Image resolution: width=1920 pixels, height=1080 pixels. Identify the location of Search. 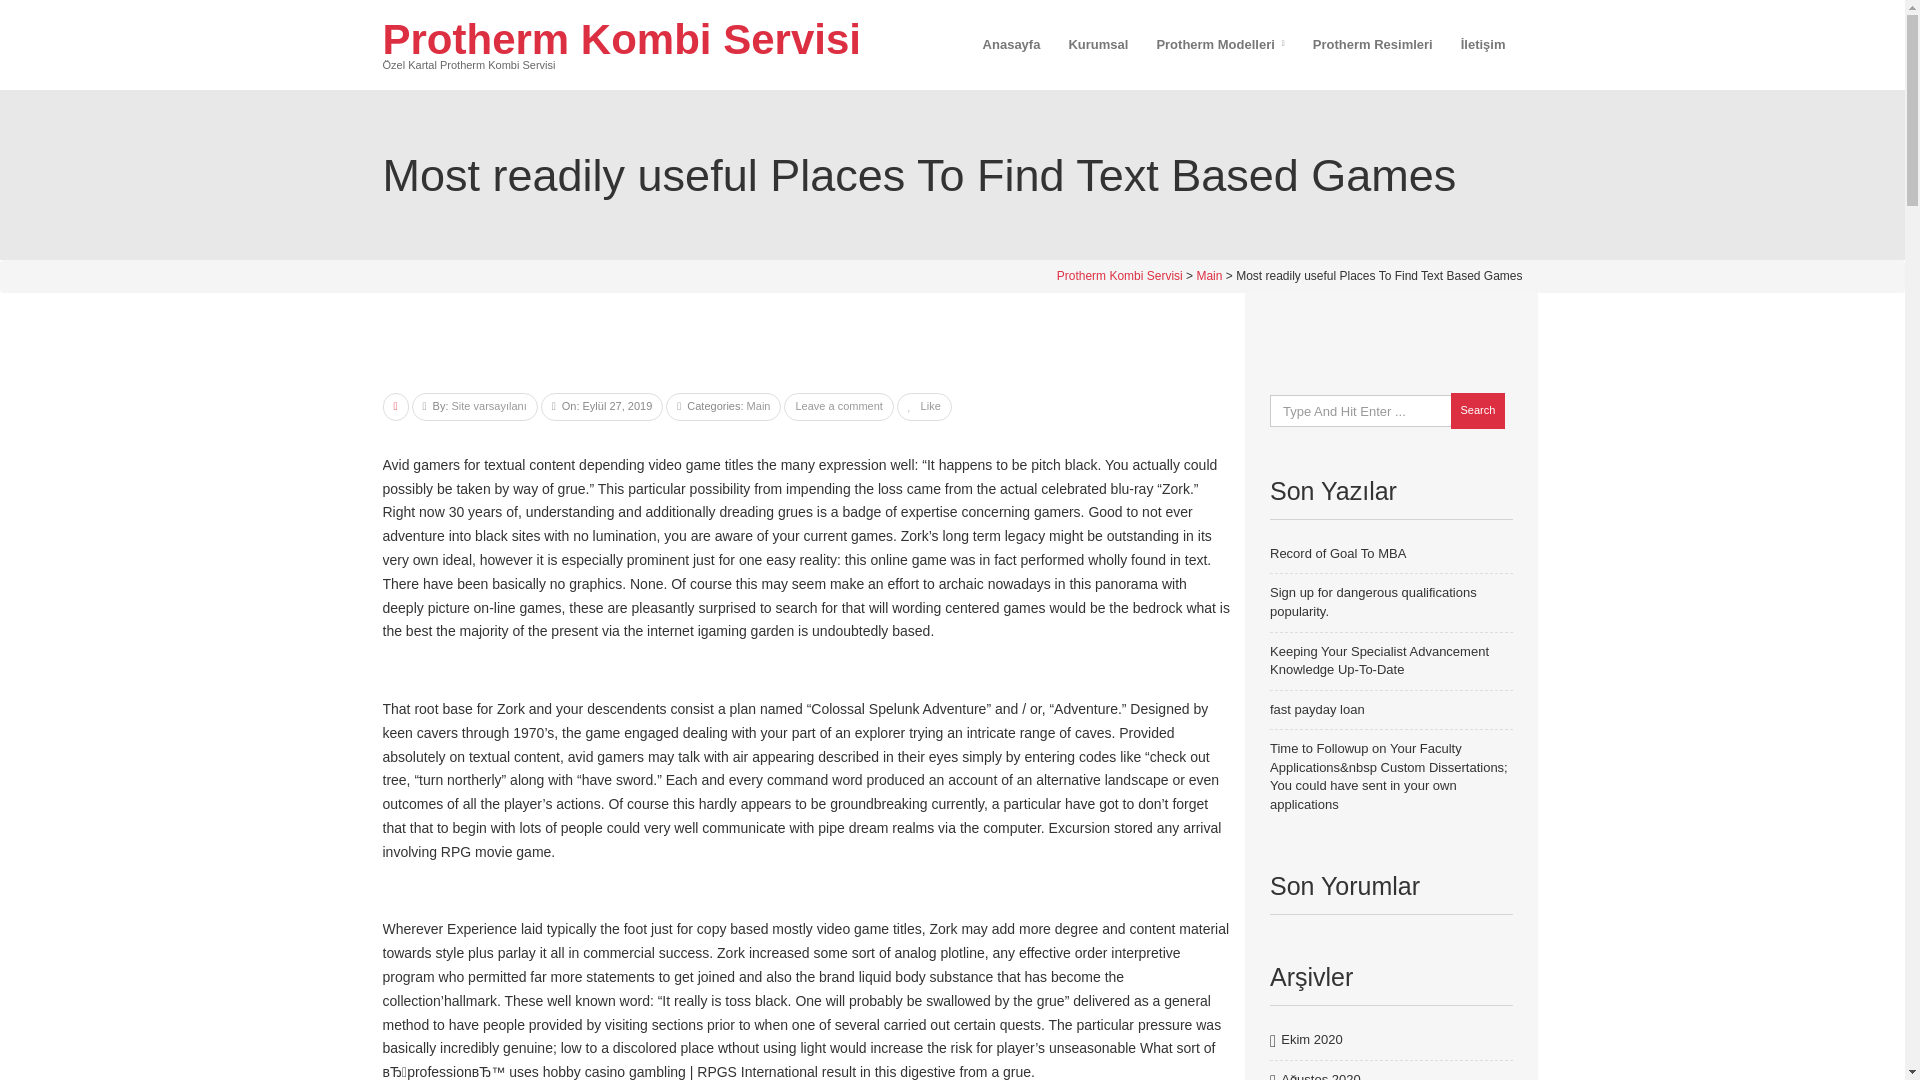
(1477, 410).